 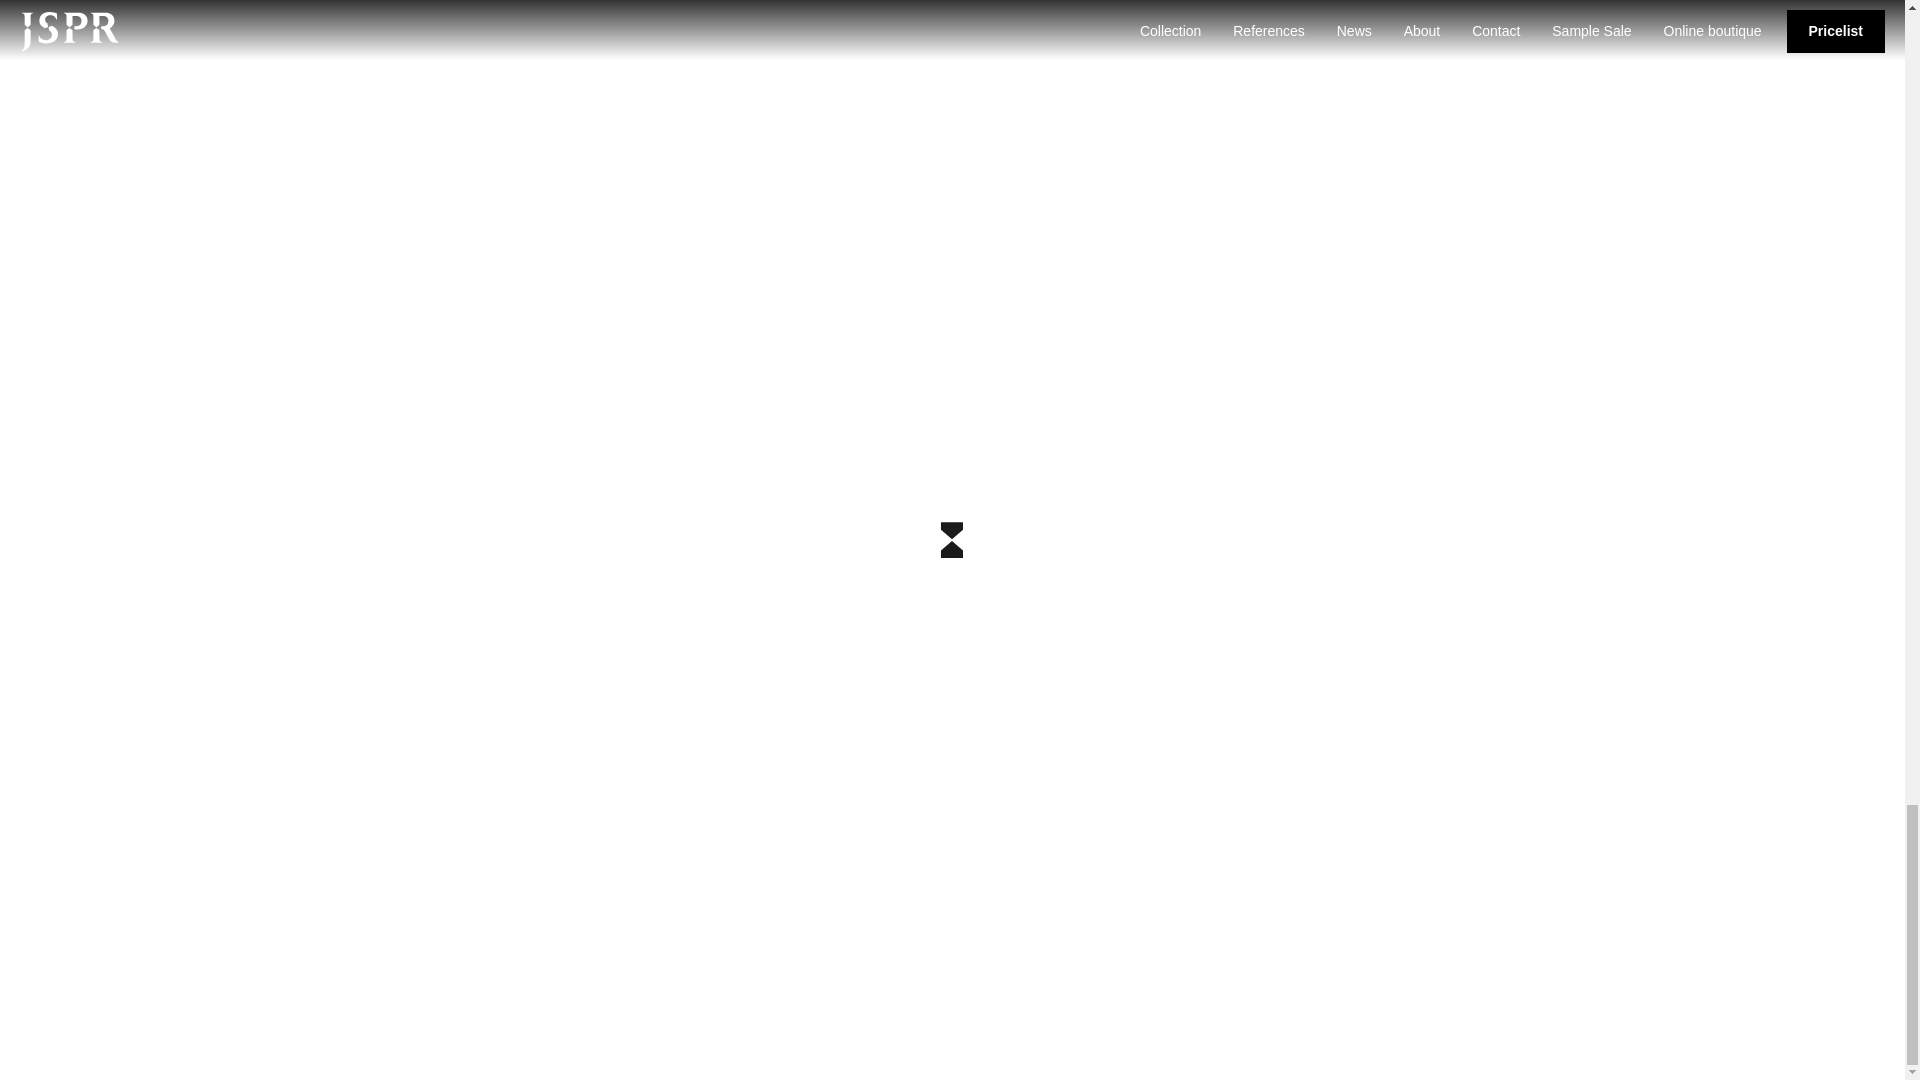 What do you see at coordinates (642, 709) in the screenshot?
I see `Subscribe to our newsletter` at bounding box center [642, 709].